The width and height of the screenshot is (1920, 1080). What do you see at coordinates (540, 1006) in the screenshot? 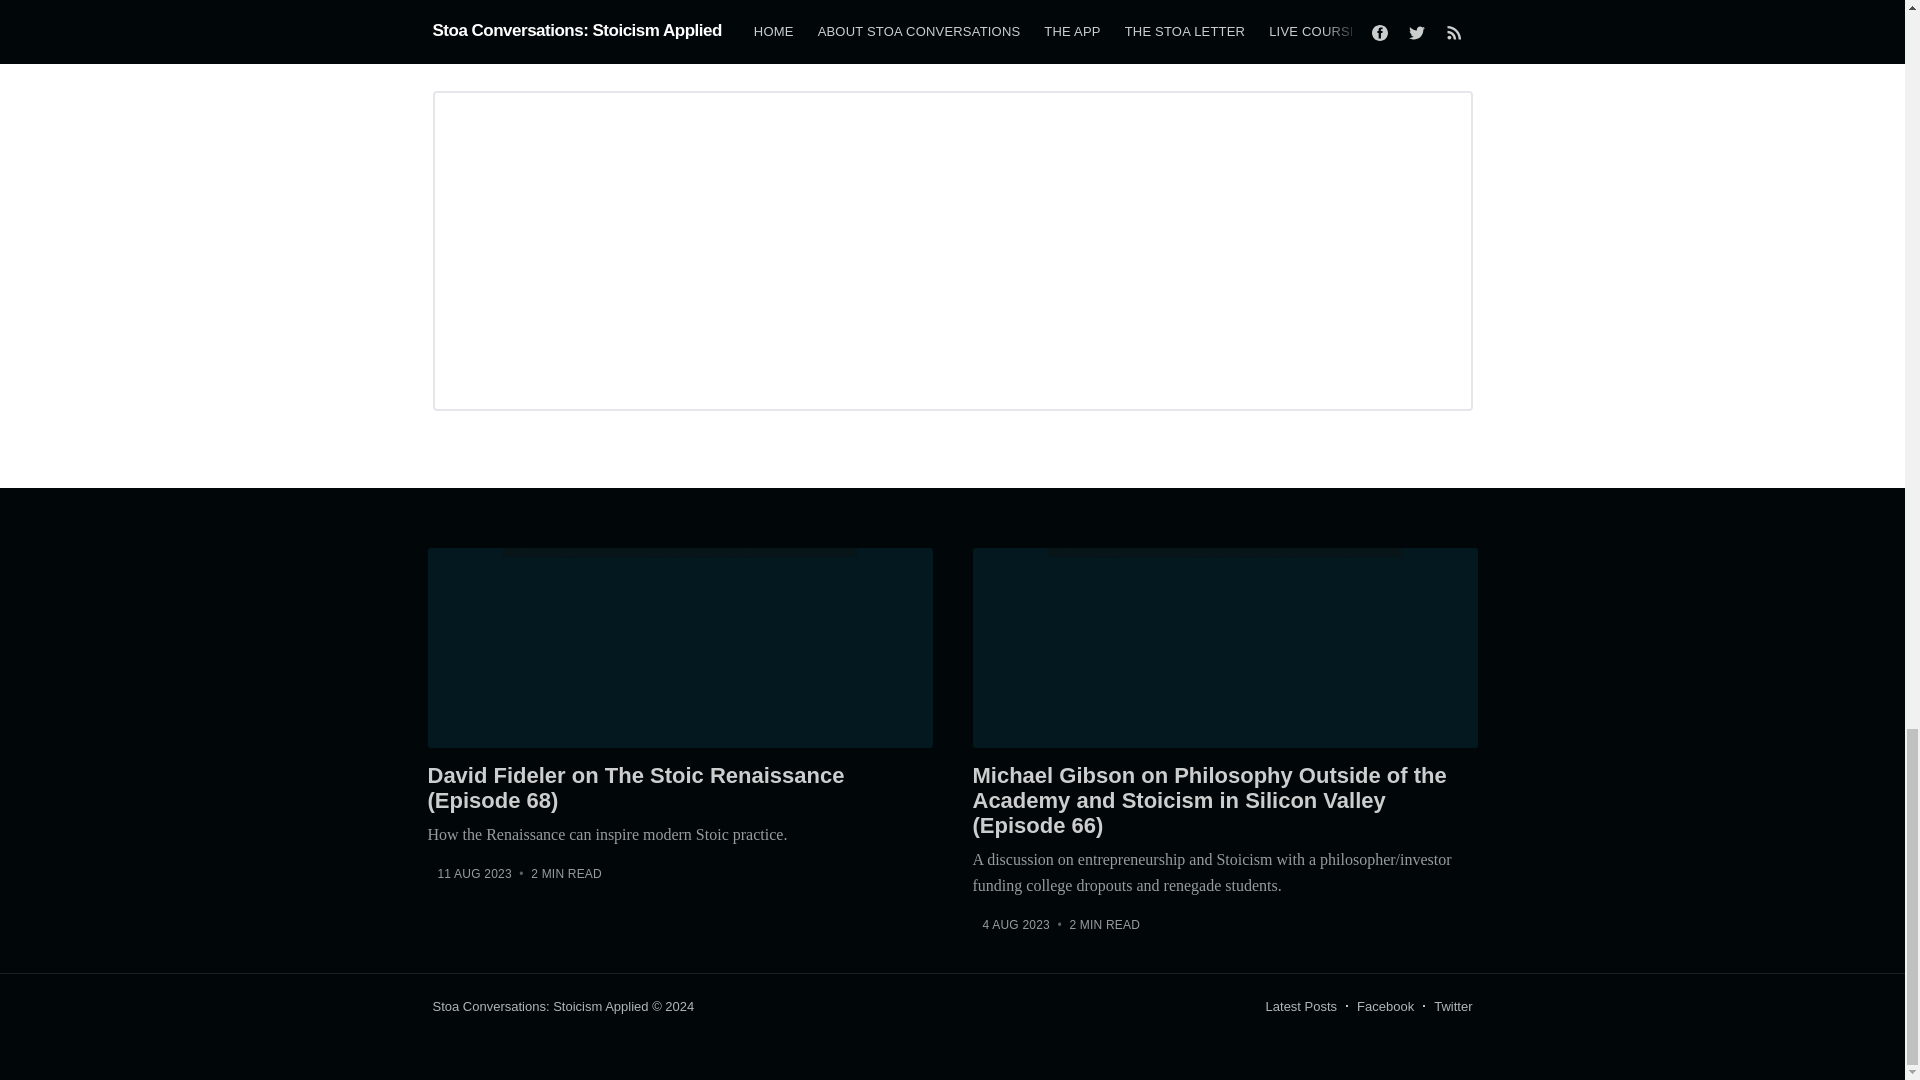
I see `Stoa Conversations: Stoicism Applied` at bounding box center [540, 1006].